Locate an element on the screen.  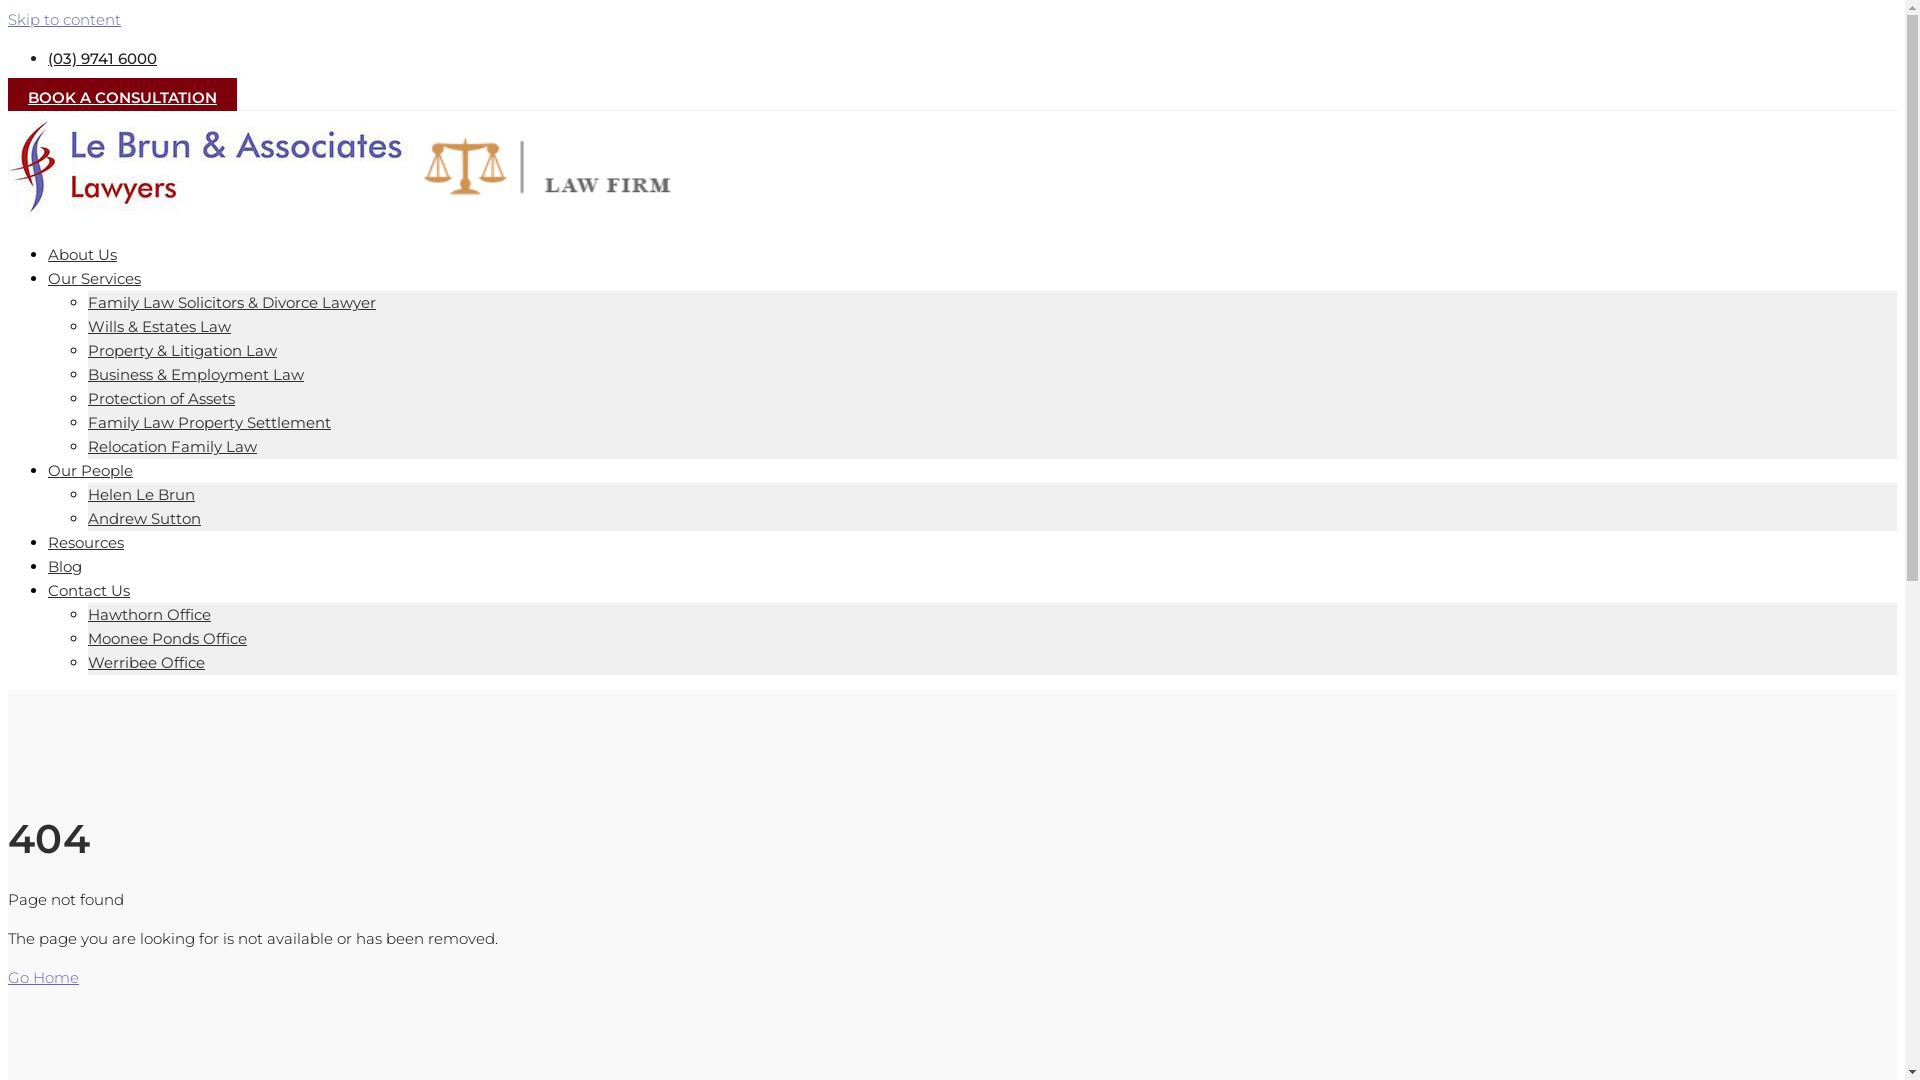
Hawthorn Office is located at coordinates (150, 614).